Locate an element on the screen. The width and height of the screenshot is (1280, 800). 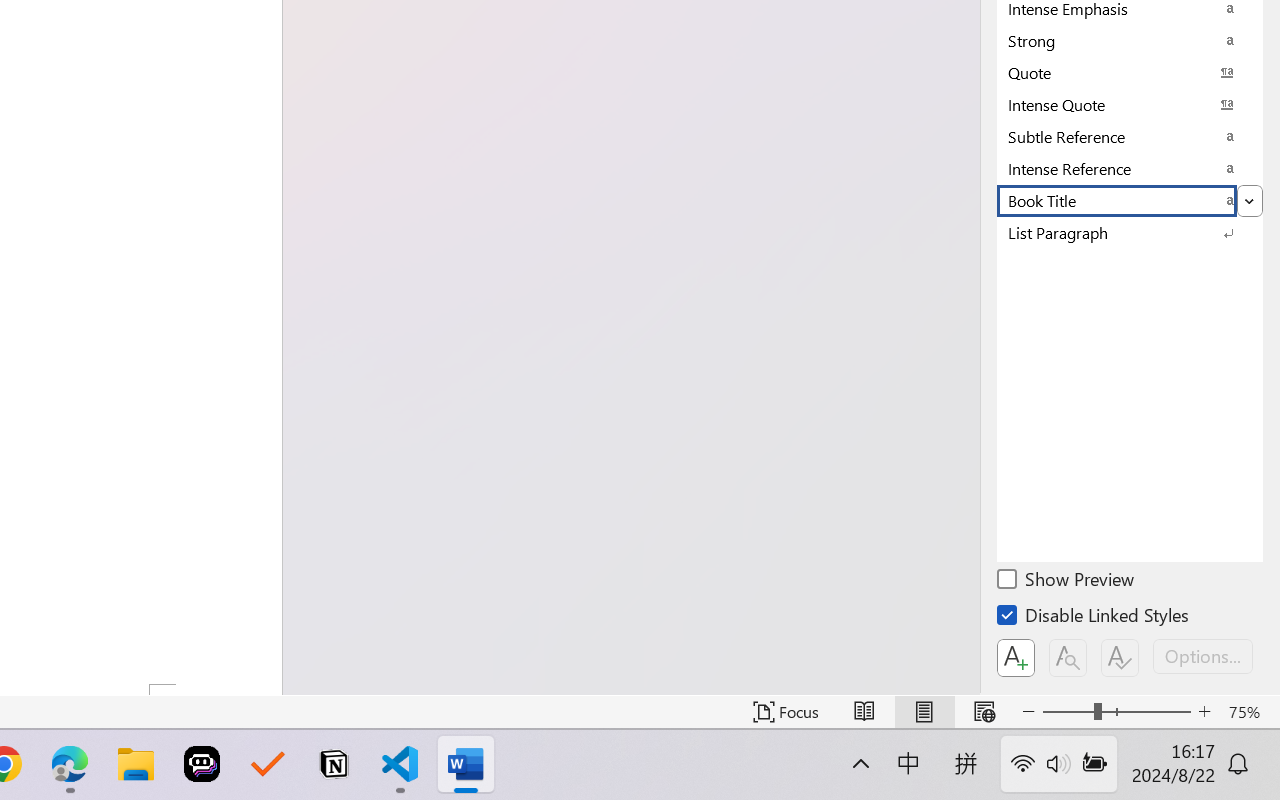
List Paragraph is located at coordinates (1130, 232).